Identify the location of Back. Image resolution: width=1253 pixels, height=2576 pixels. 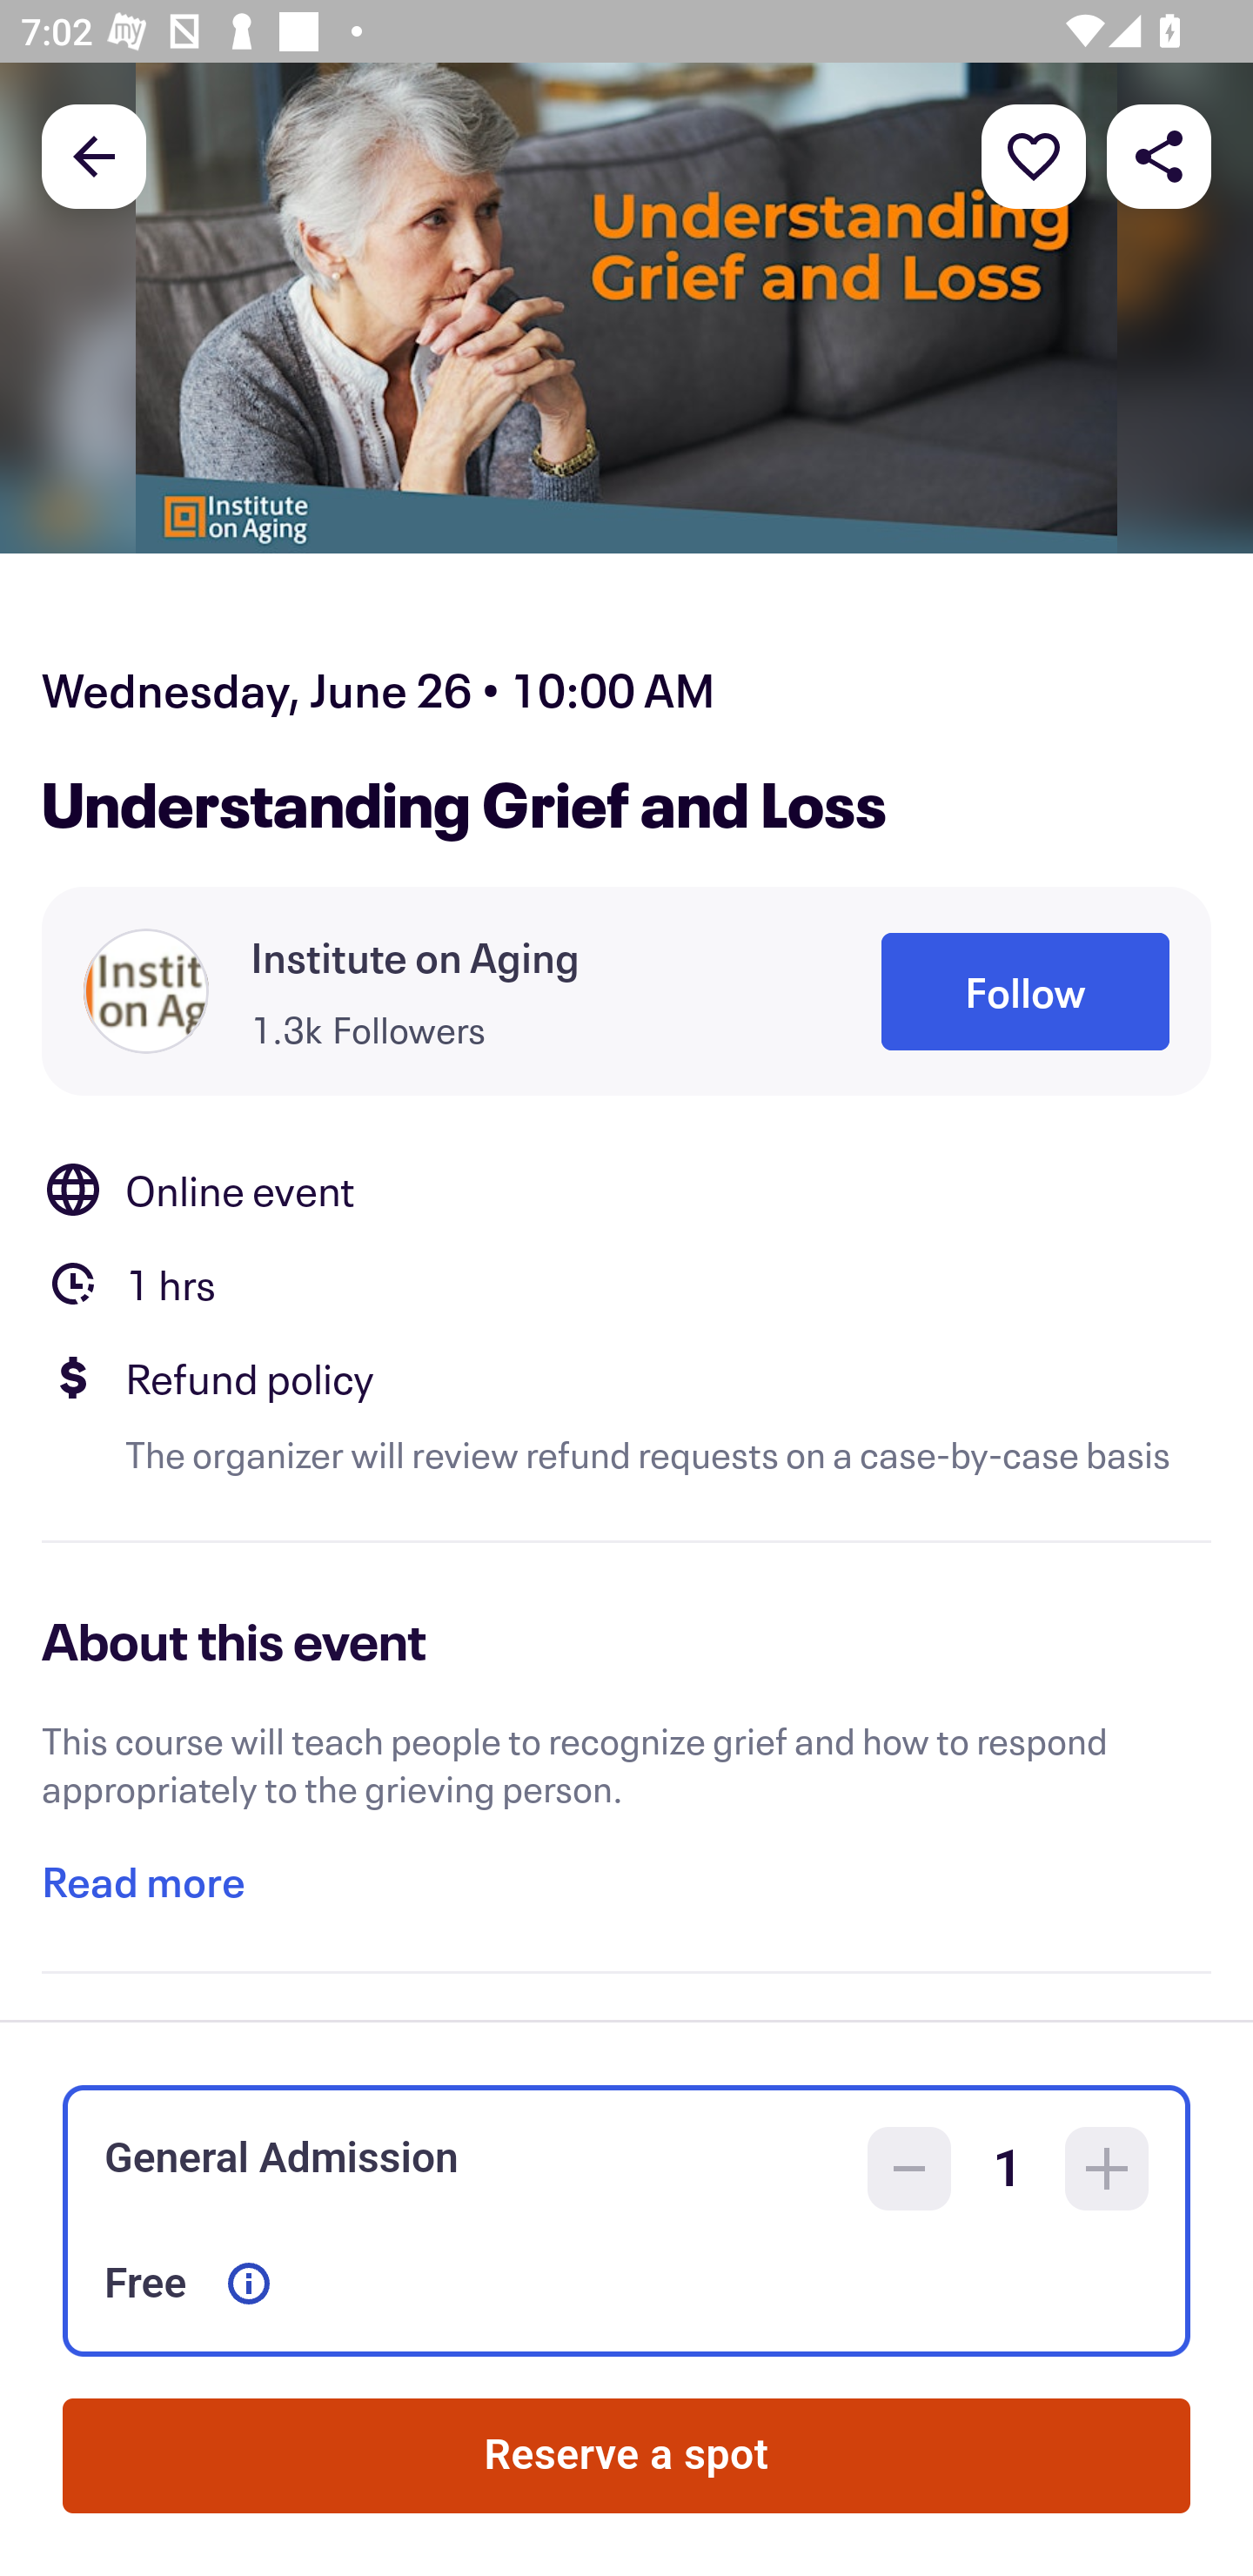
(94, 155).